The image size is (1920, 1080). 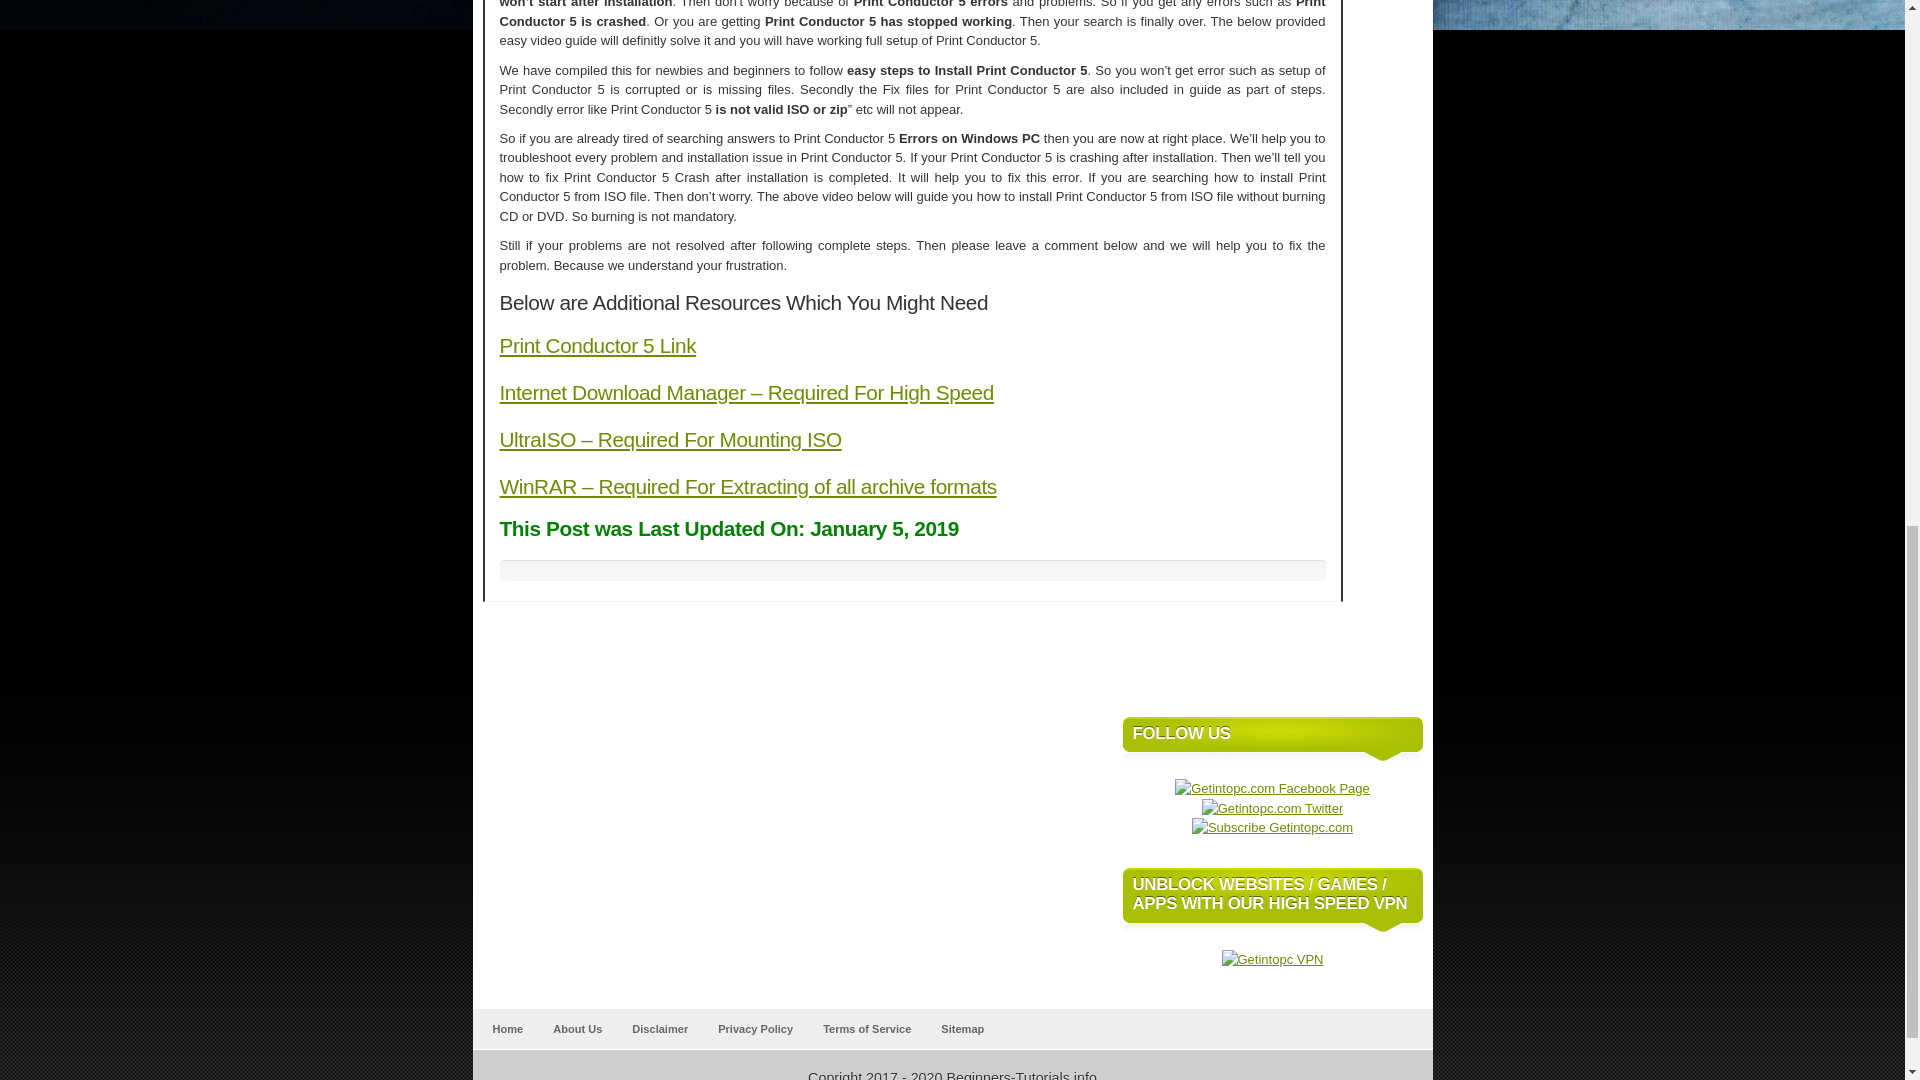 What do you see at coordinates (746, 392) in the screenshot?
I see `Internet Download Manager - Required For High Speed` at bounding box center [746, 392].